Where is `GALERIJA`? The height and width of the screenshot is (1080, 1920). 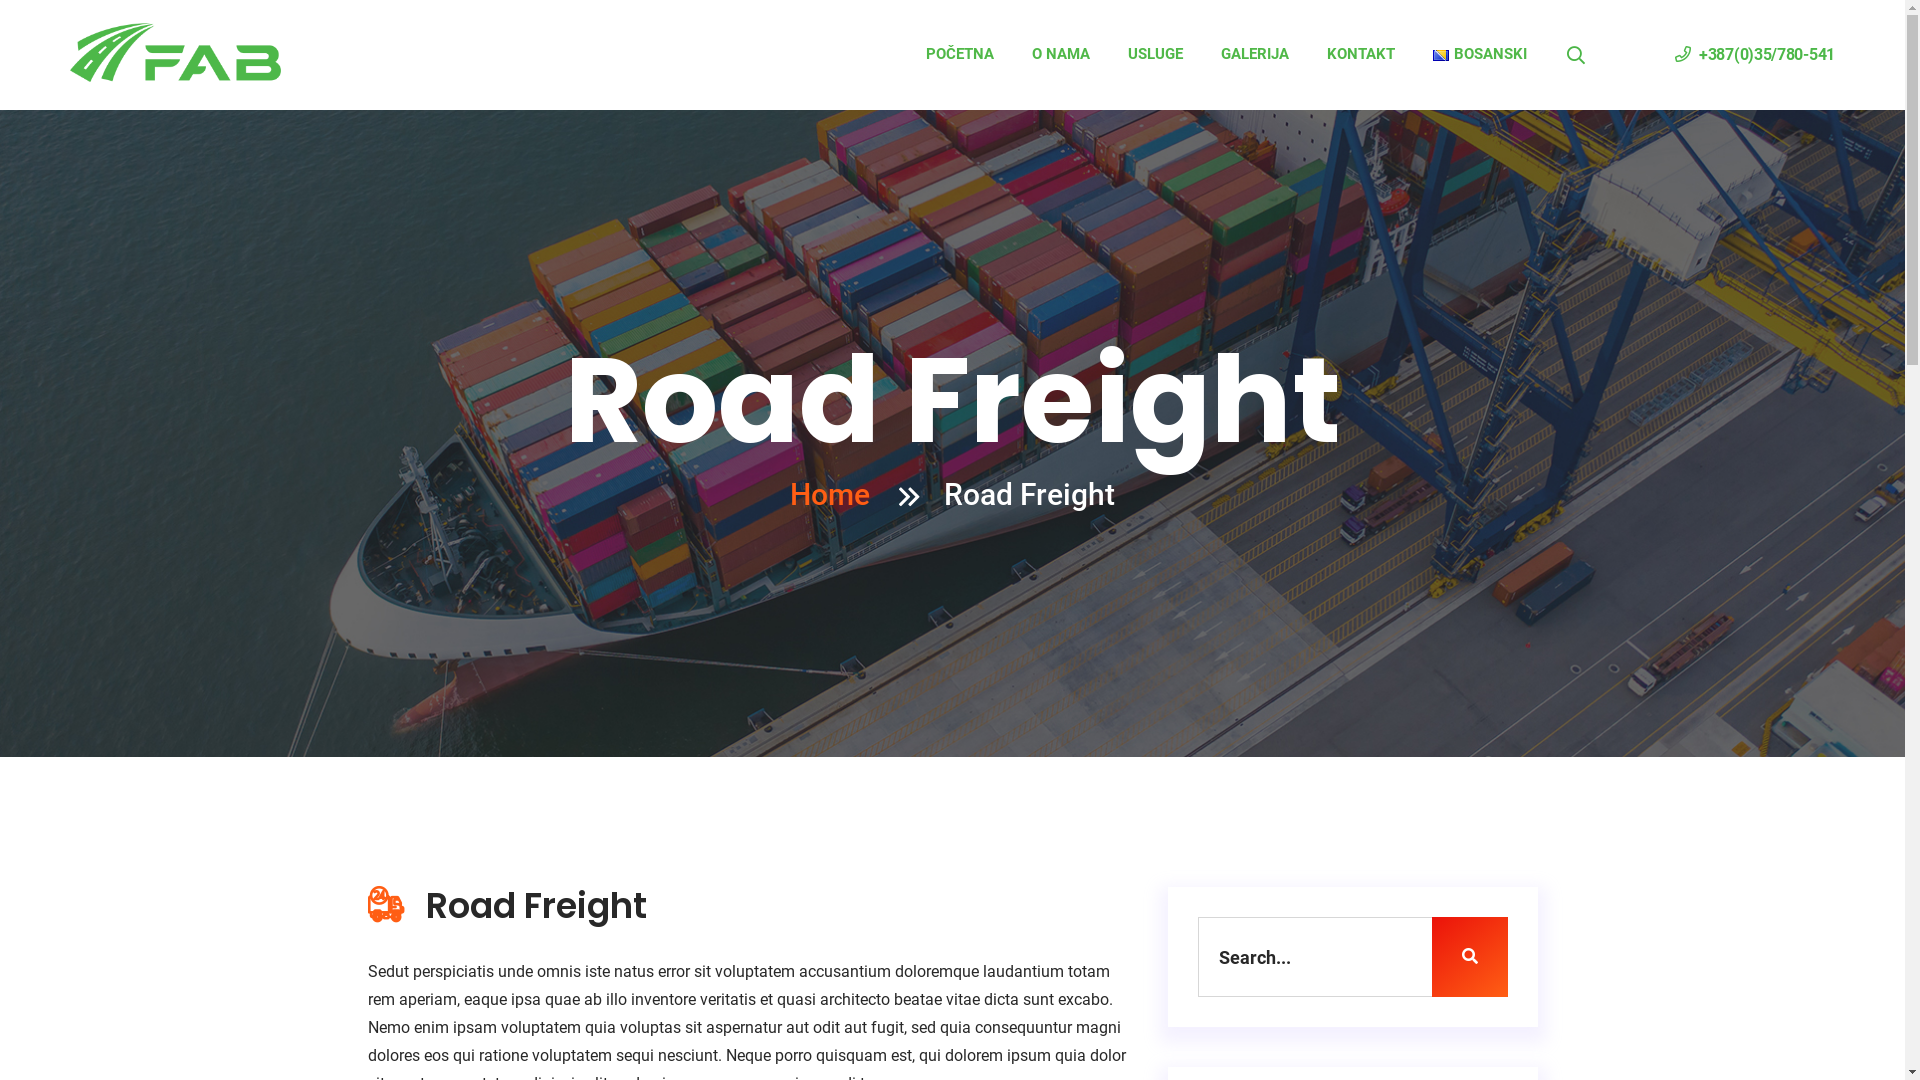
GALERIJA is located at coordinates (1255, 54).